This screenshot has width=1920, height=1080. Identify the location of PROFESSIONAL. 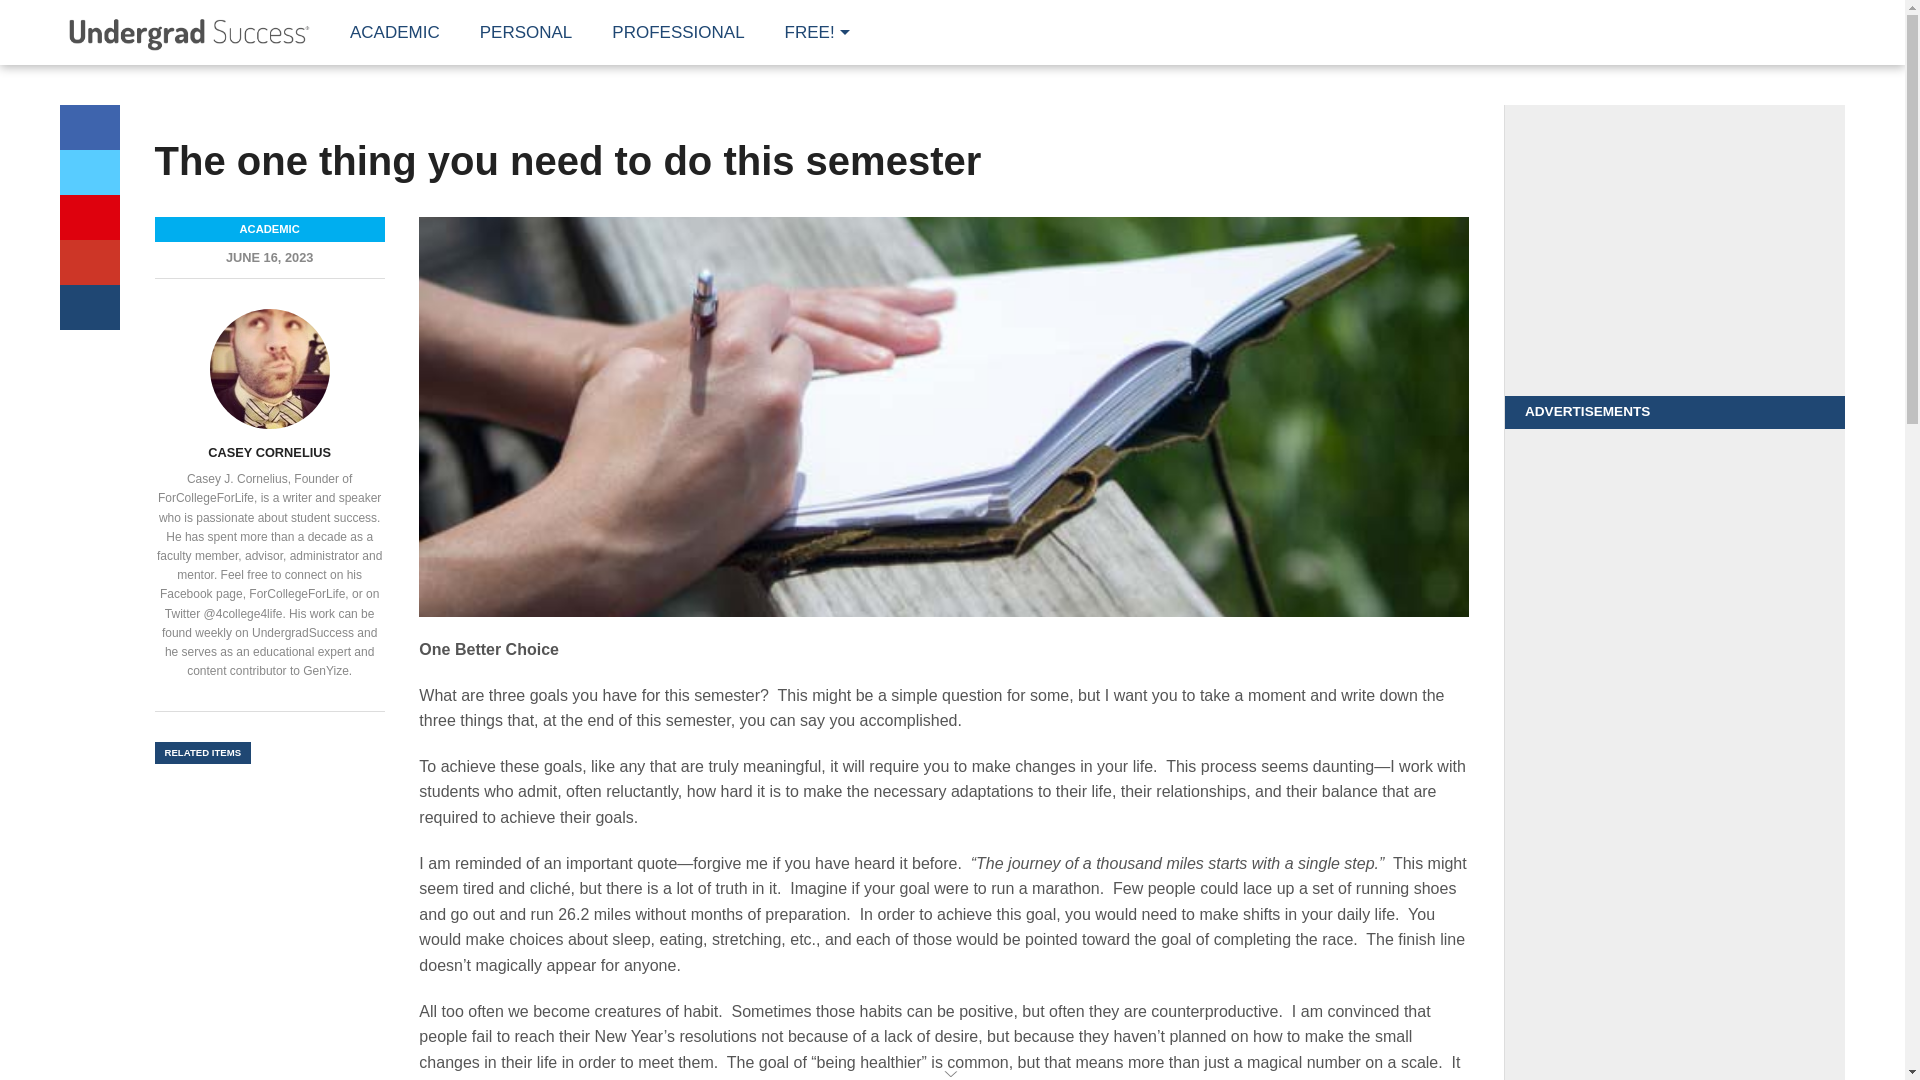
(678, 32).